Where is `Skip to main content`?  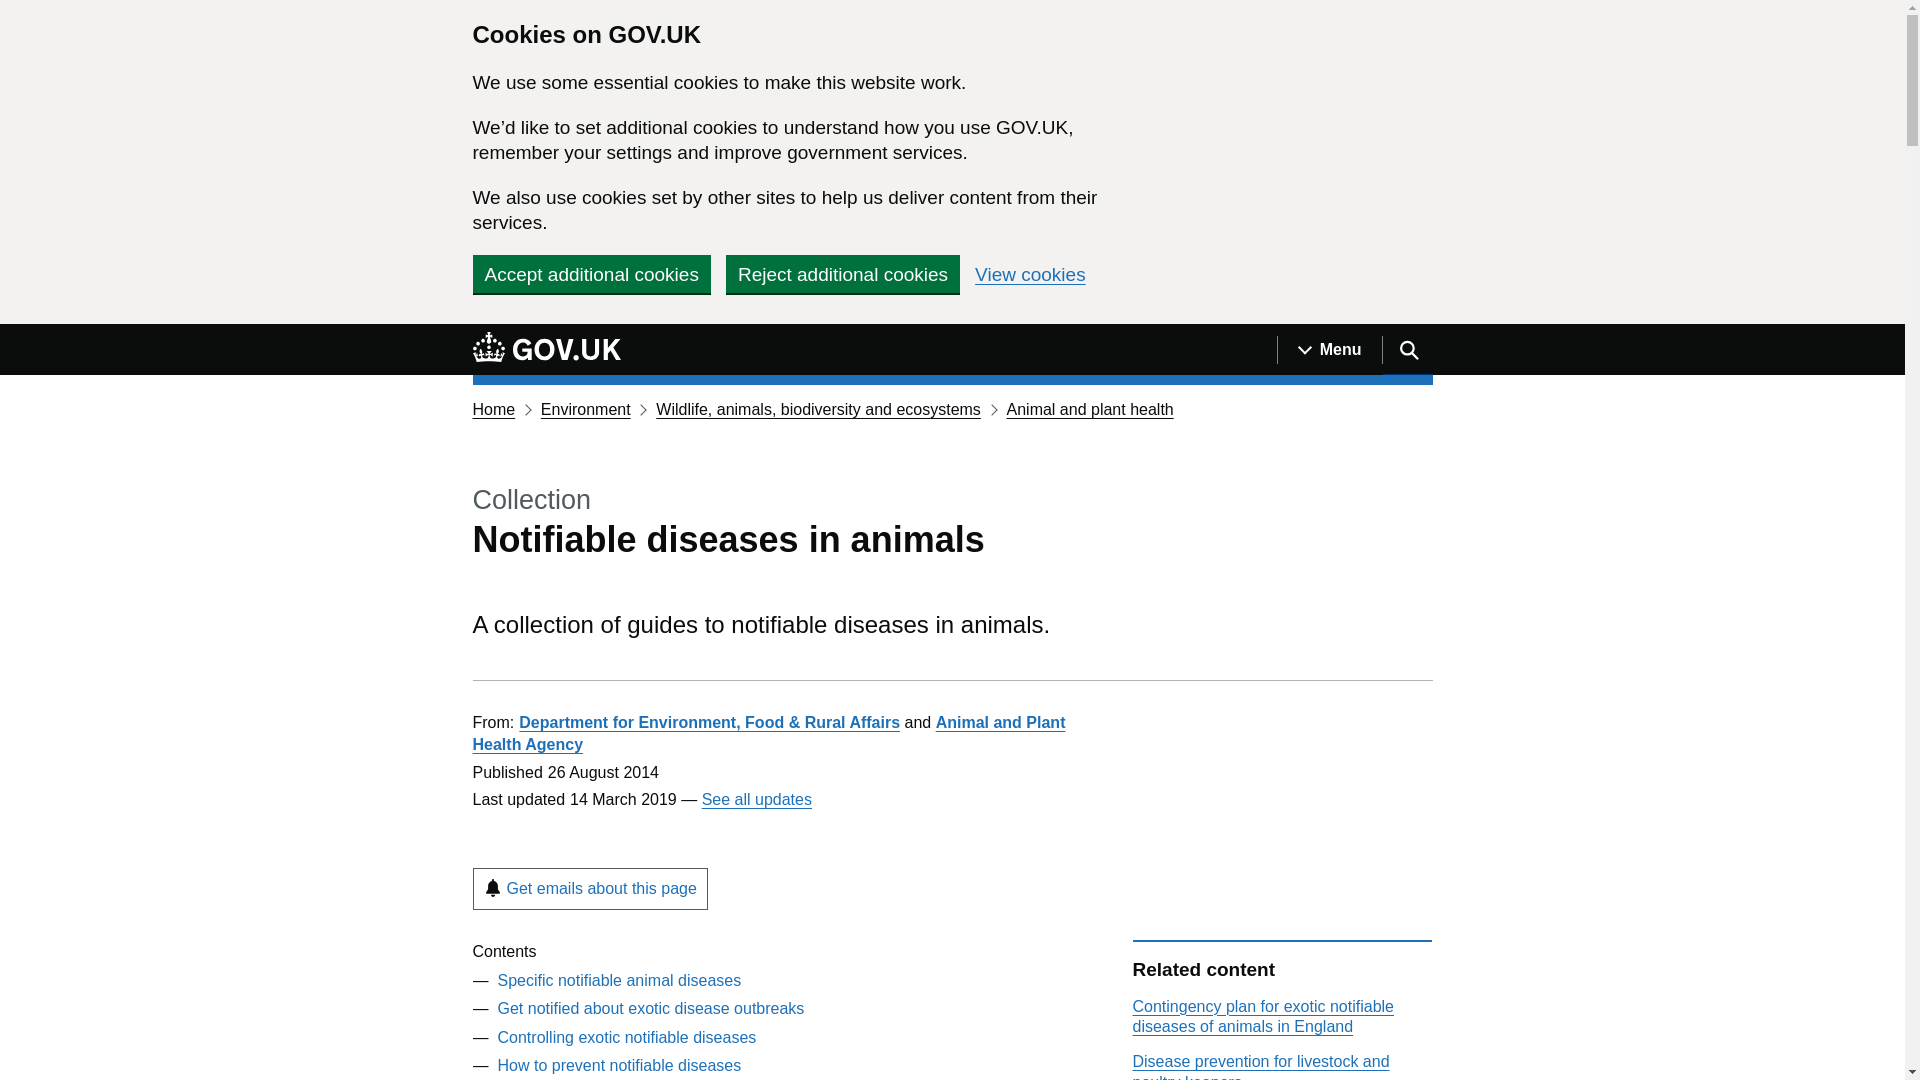
Skip to main content is located at coordinates (15, 335).